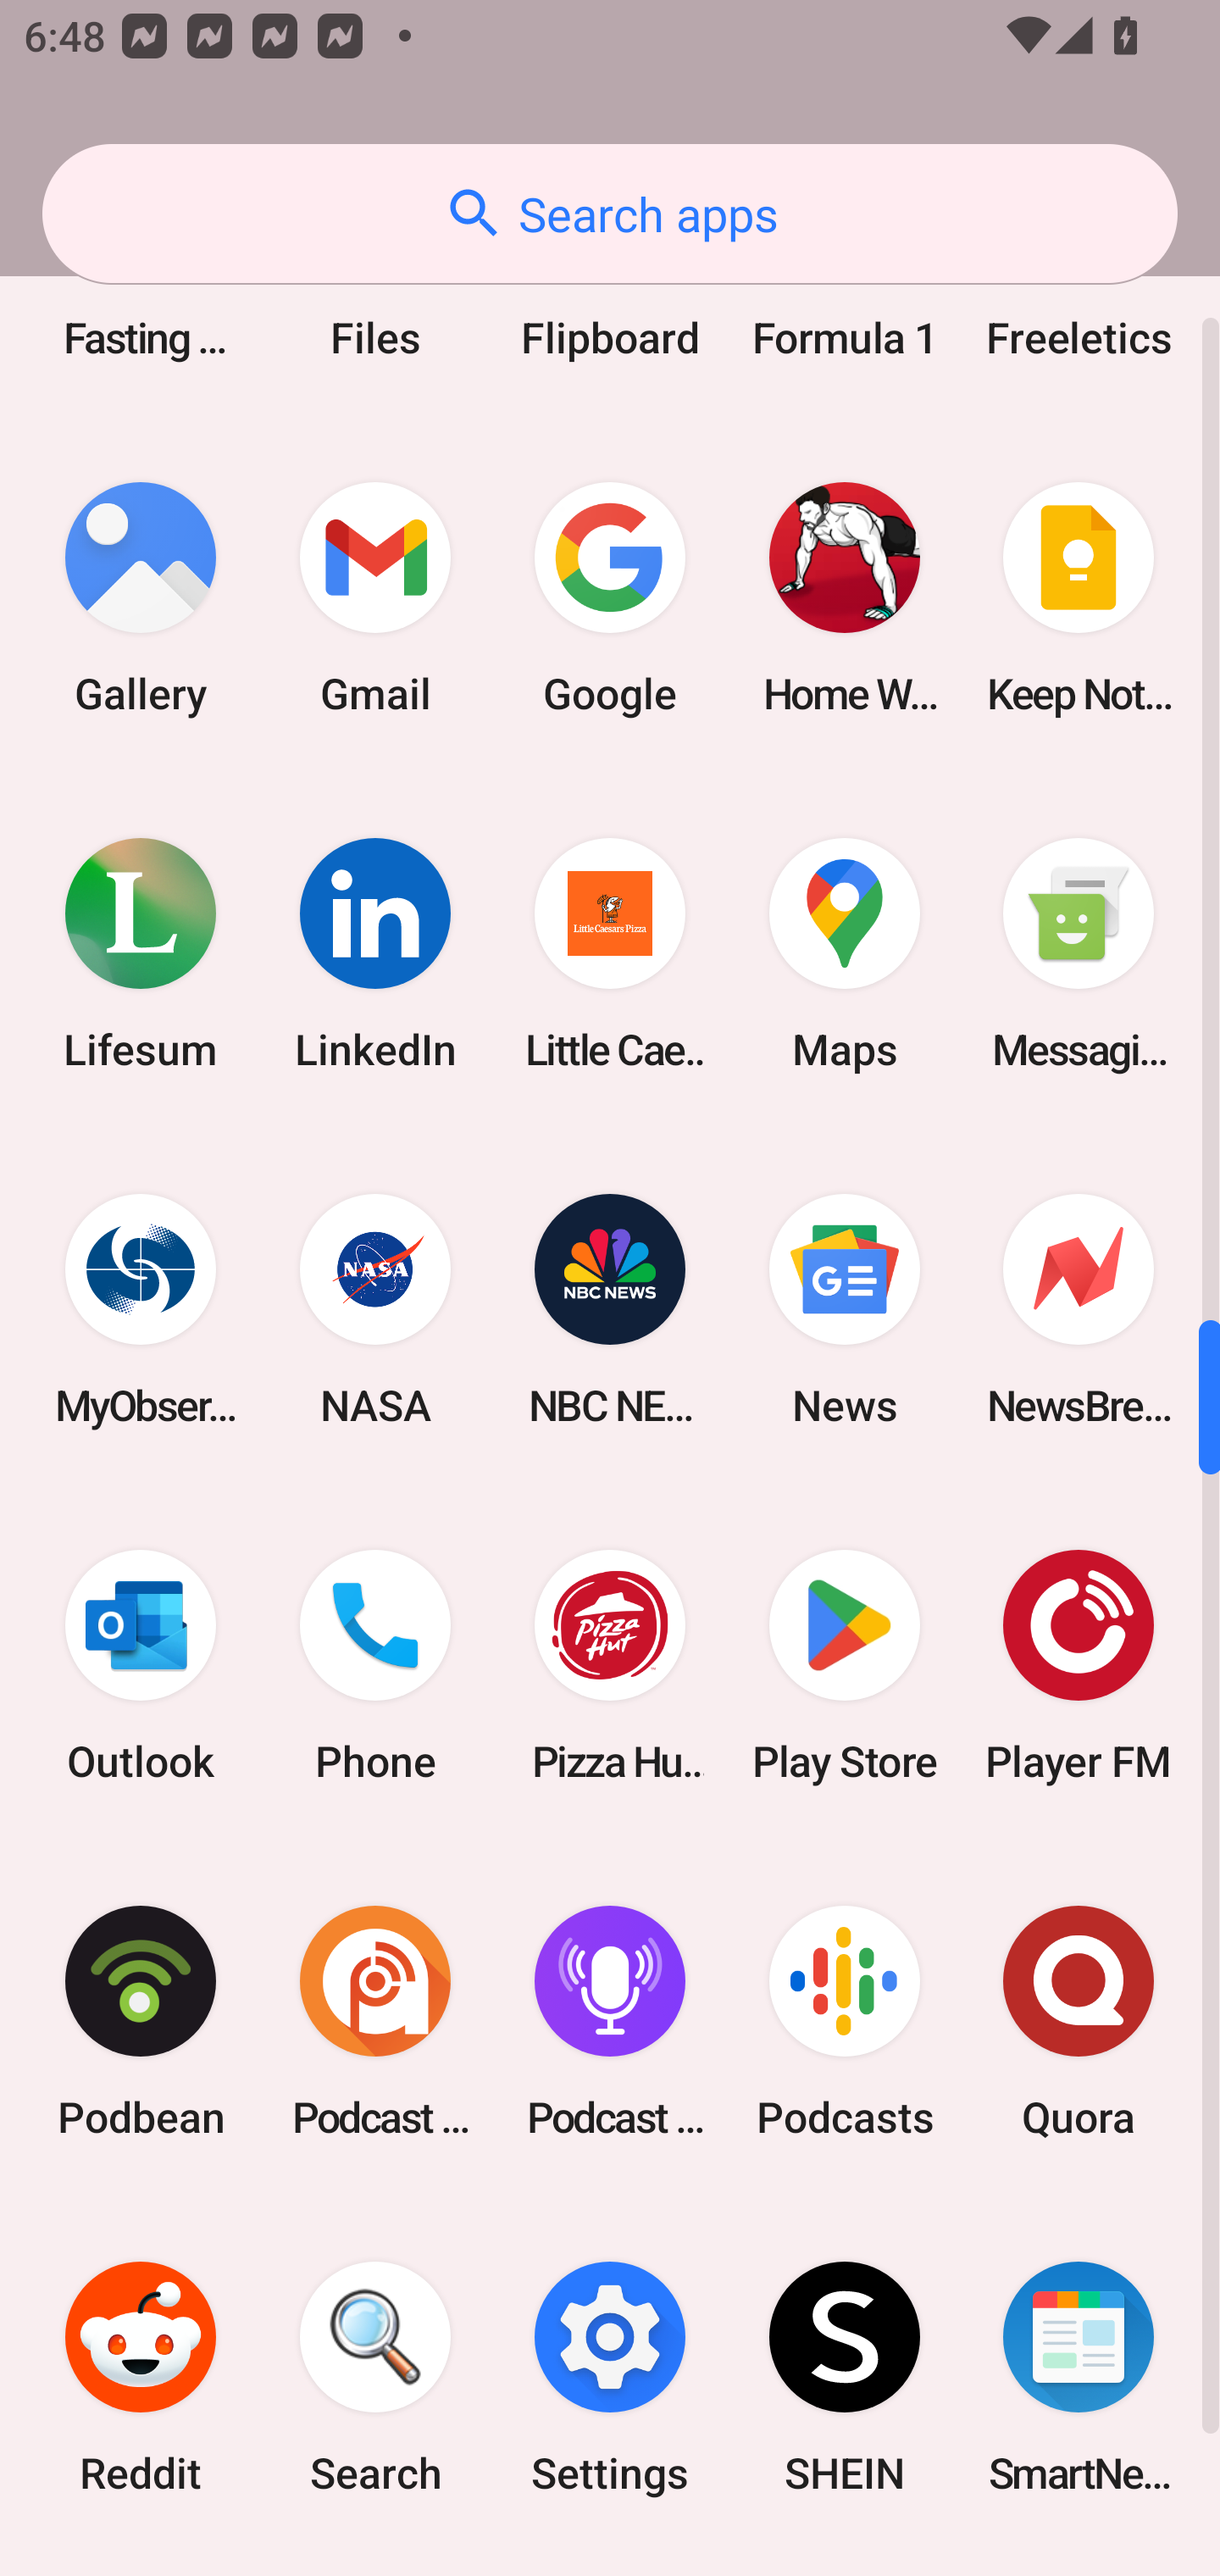  What do you see at coordinates (141, 1310) in the screenshot?
I see `MyObservatory` at bounding box center [141, 1310].